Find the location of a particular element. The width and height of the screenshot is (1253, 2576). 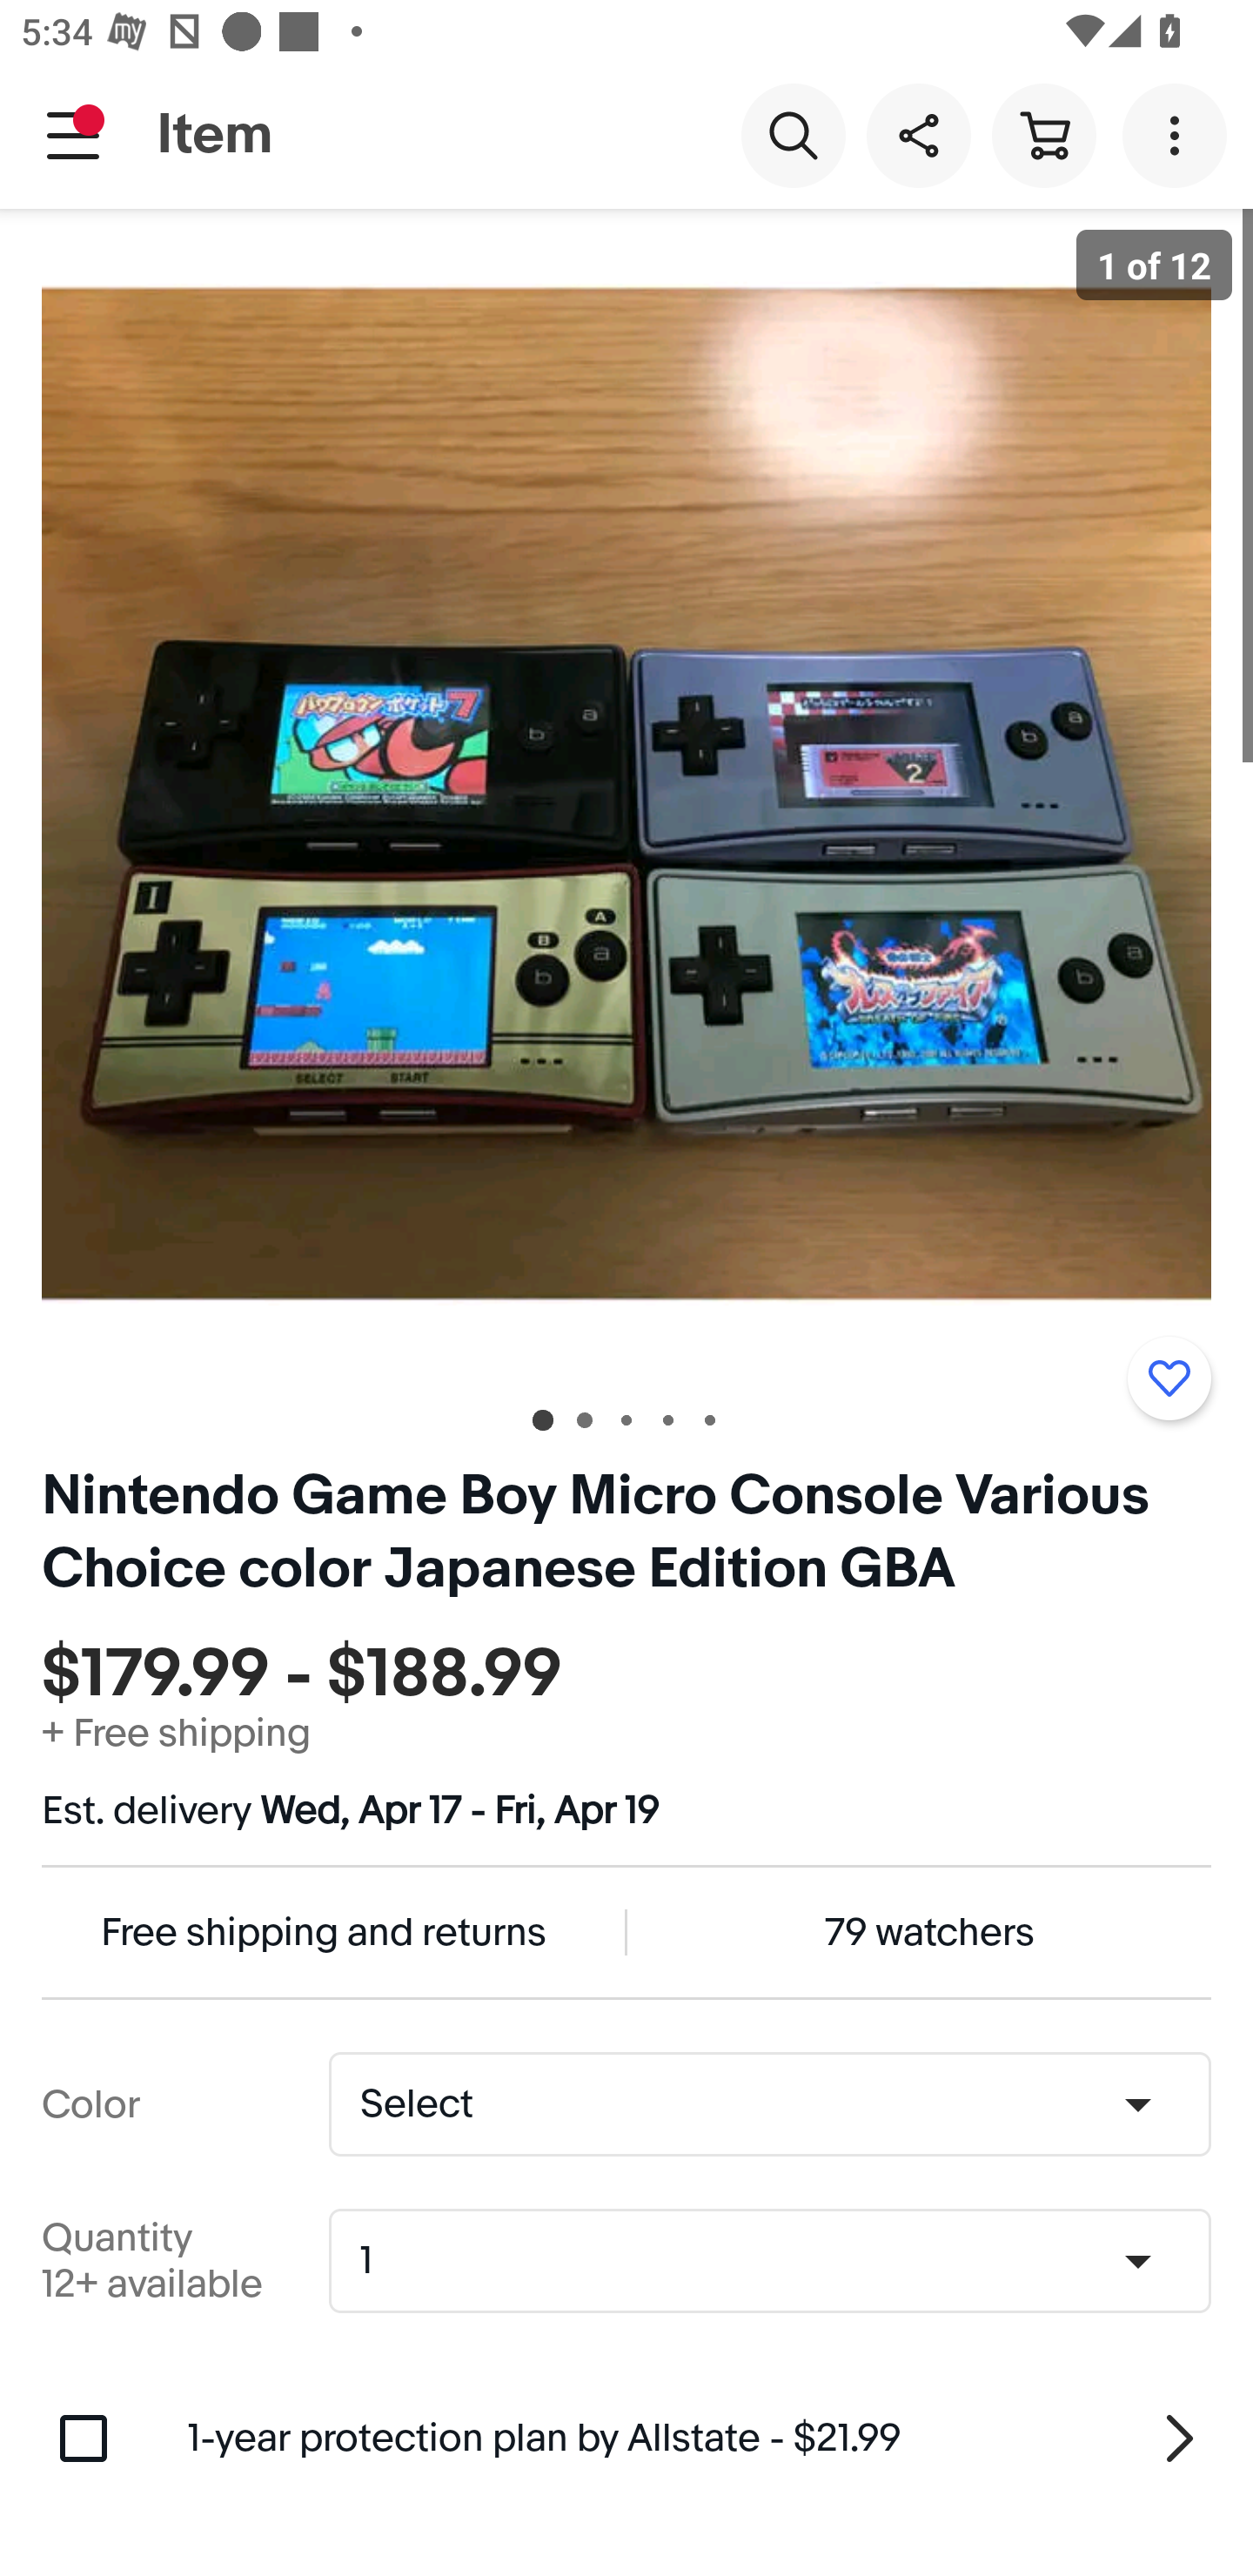

Quantity,1,12+ available 1 is located at coordinates (780, 2261).